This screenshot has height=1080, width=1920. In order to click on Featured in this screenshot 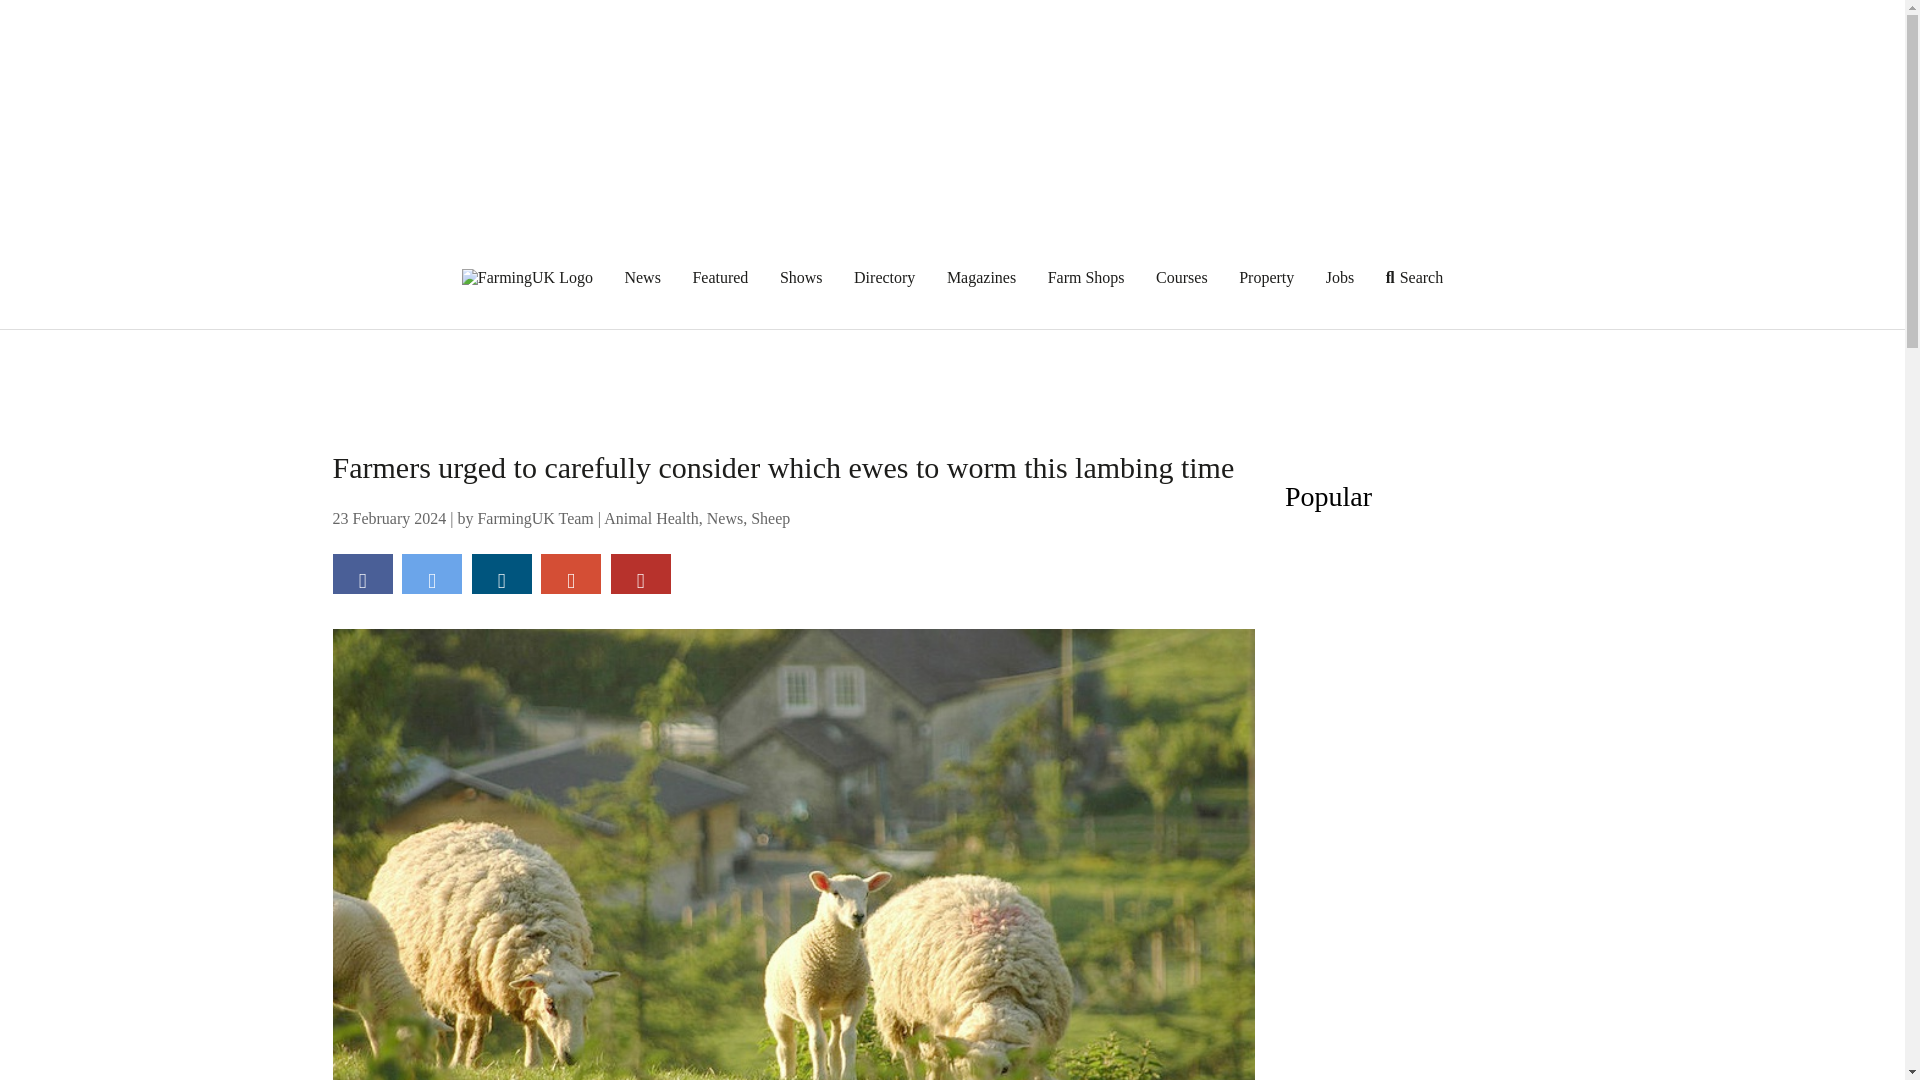, I will do `click(720, 277)`.